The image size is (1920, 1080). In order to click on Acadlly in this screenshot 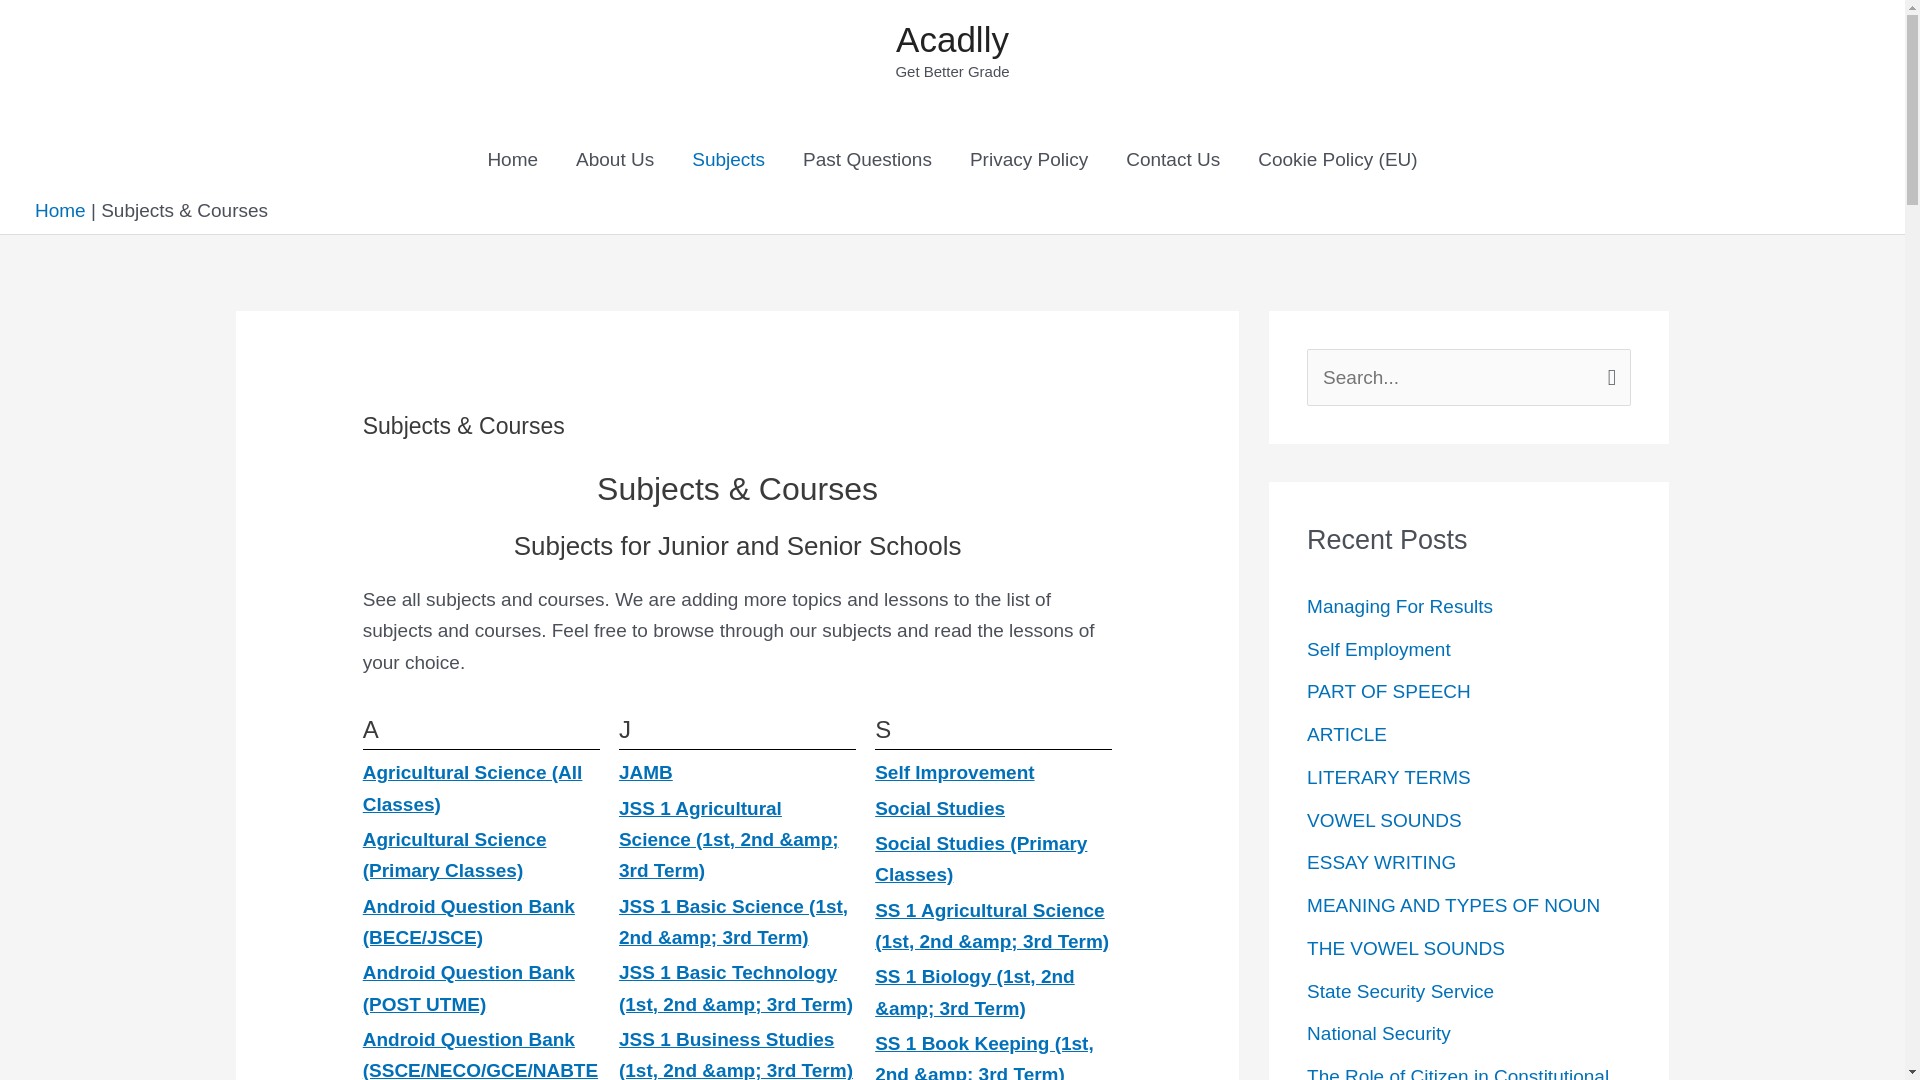, I will do `click(952, 40)`.